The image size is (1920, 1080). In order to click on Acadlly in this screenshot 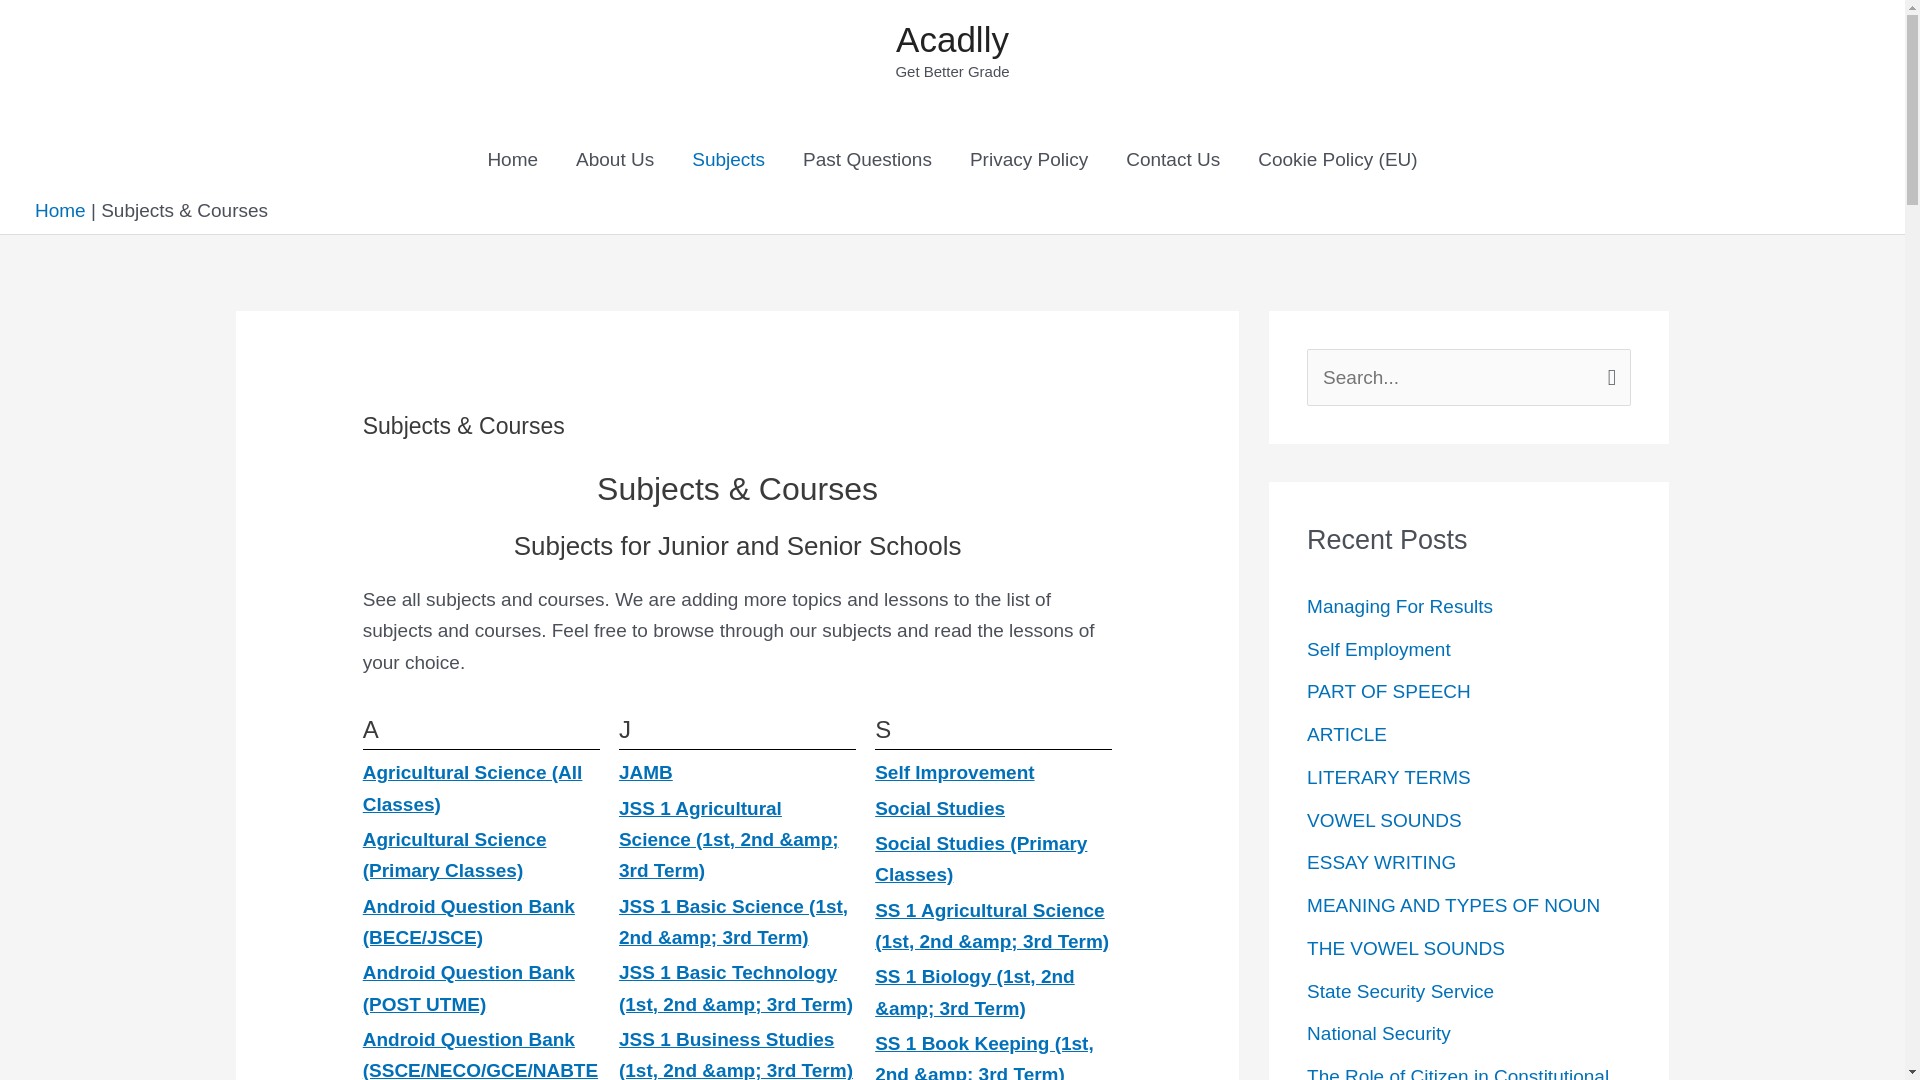, I will do `click(952, 40)`.